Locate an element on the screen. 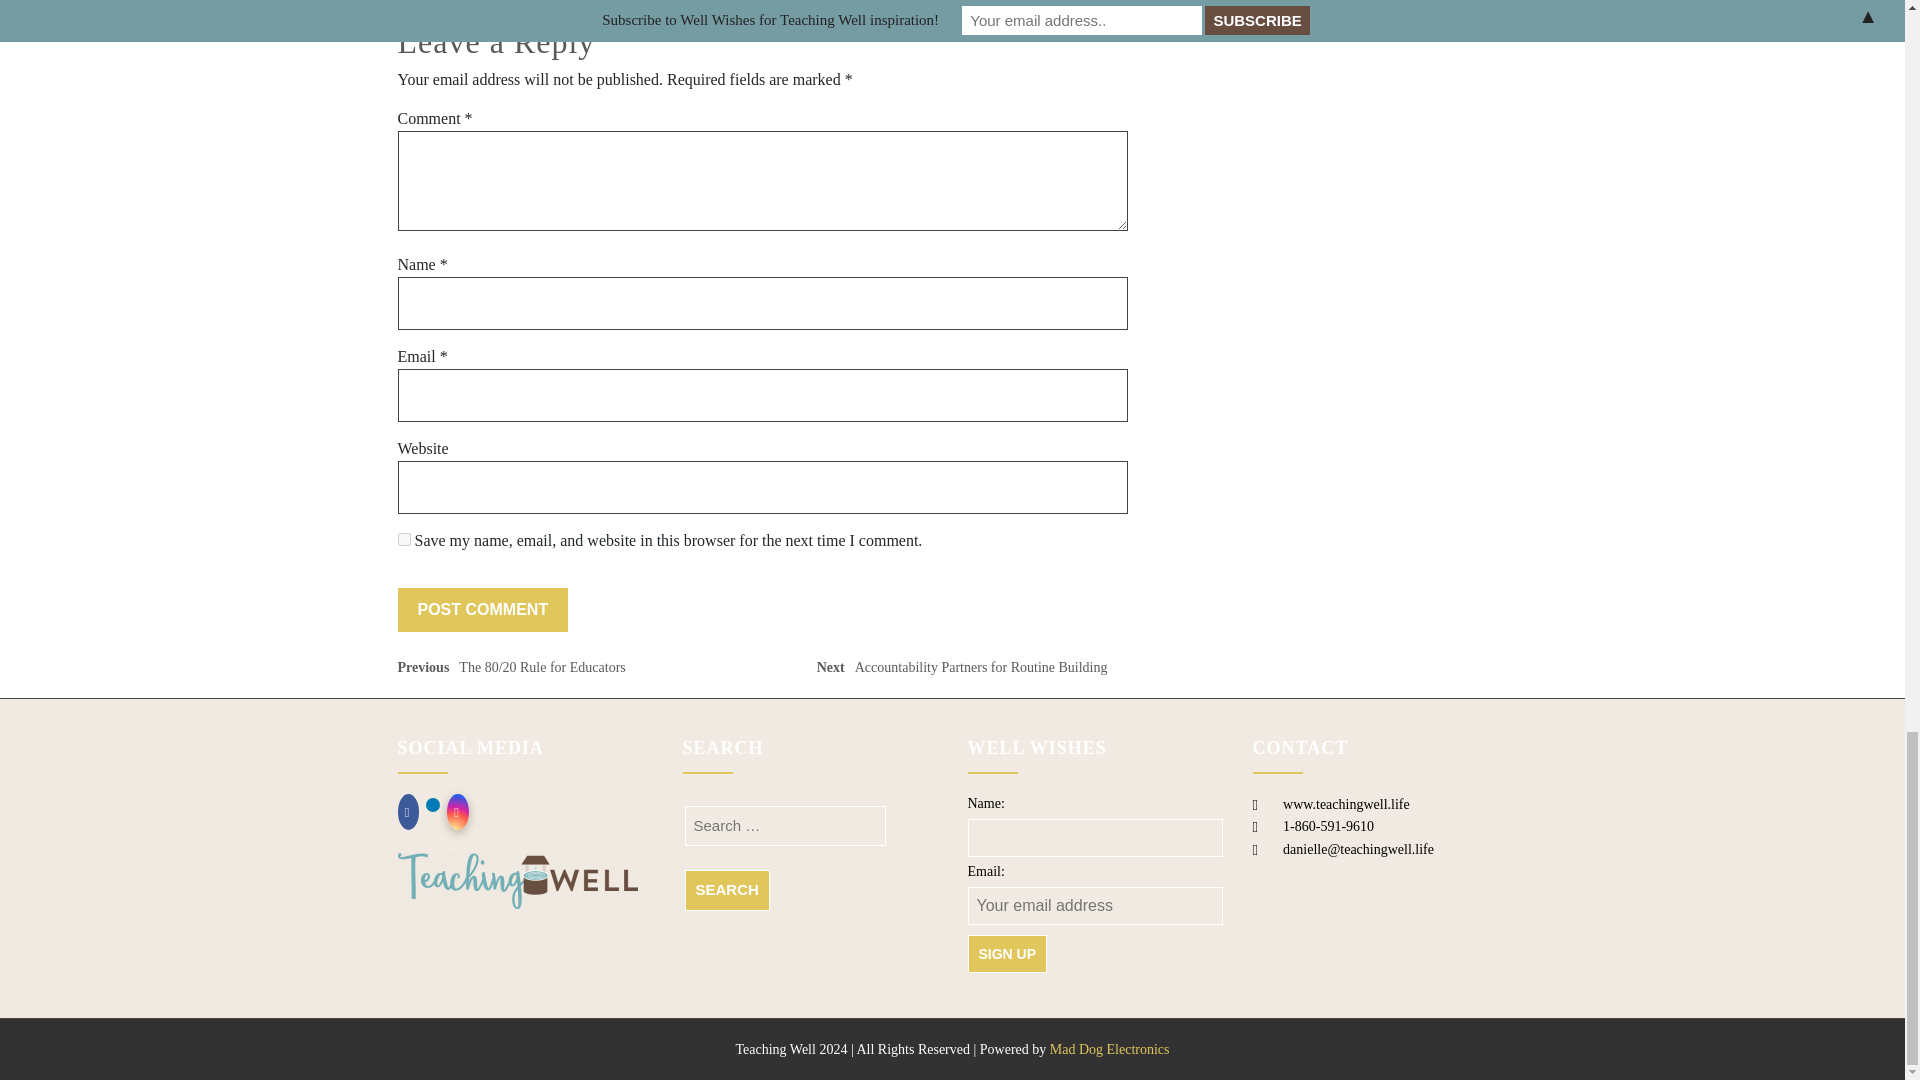 This screenshot has width=1920, height=1080. yes is located at coordinates (515, 0).